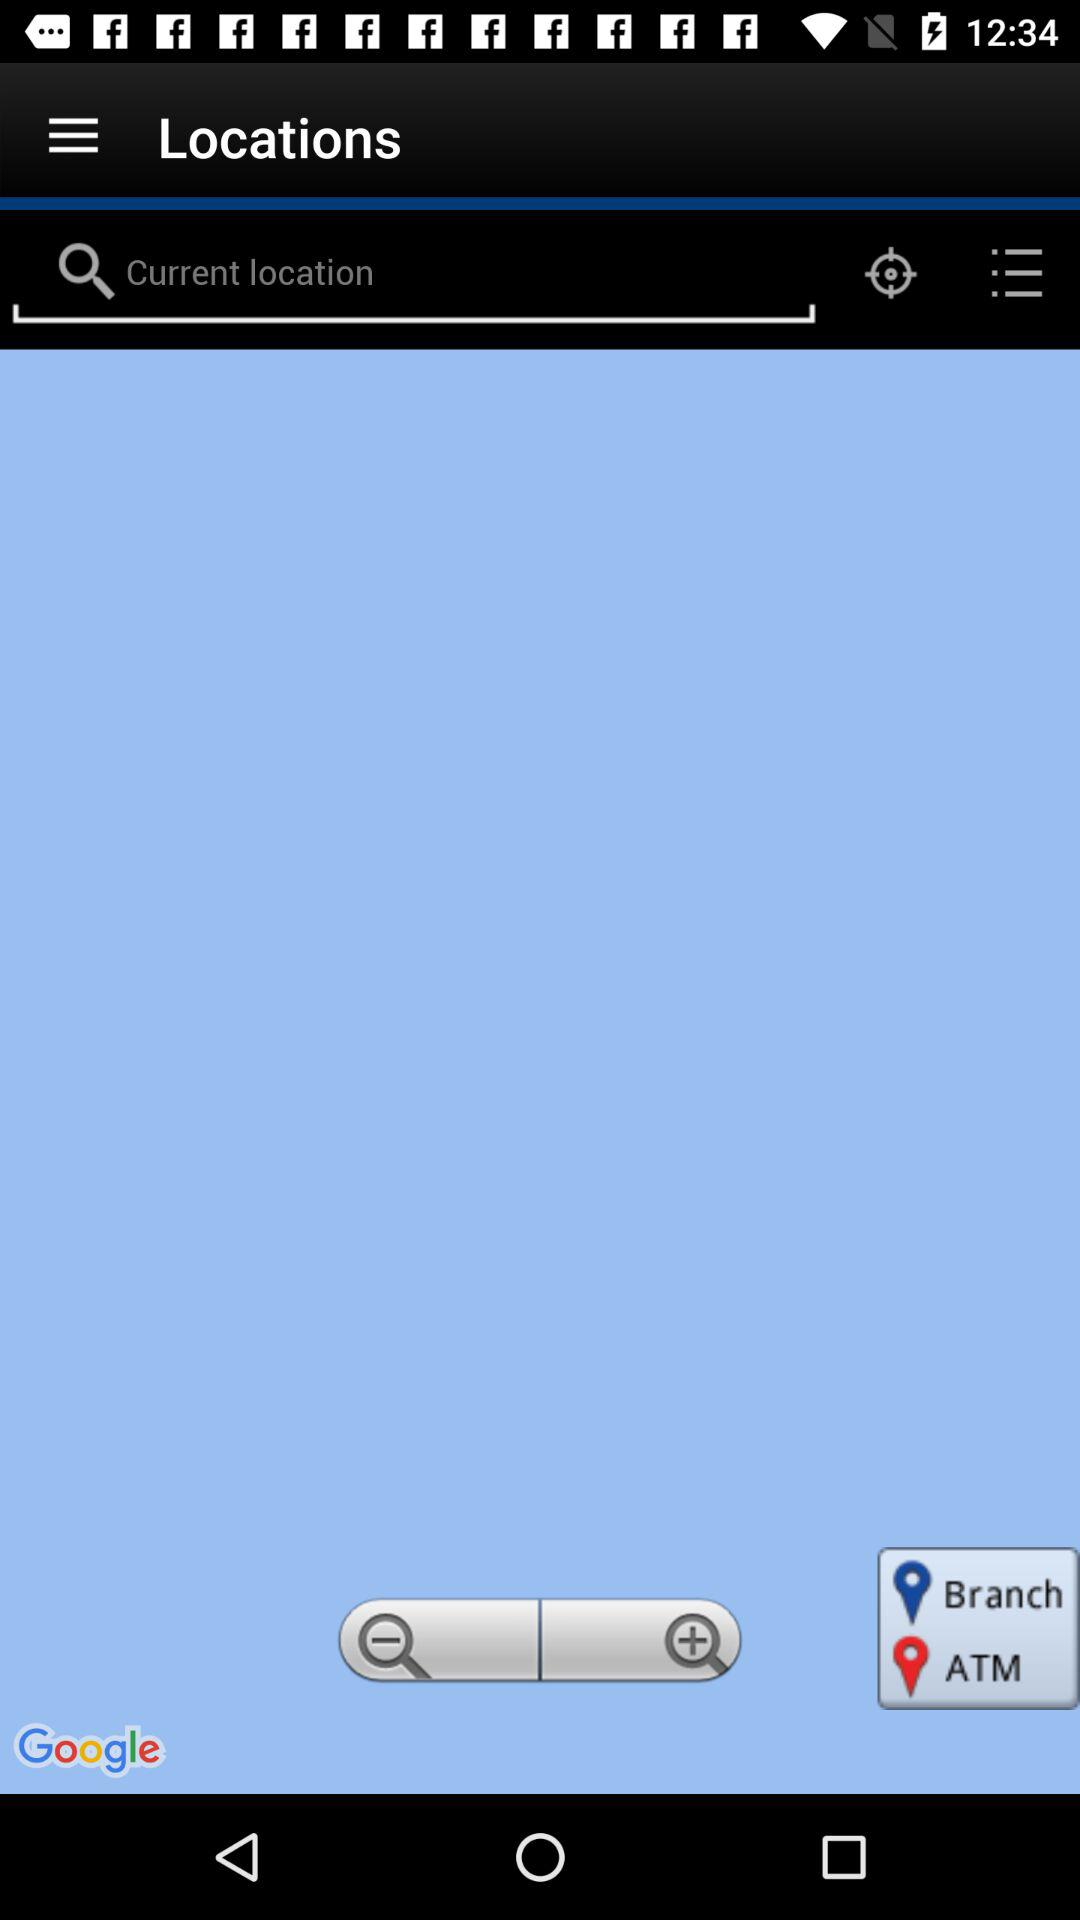 The height and width of the screenshot is (1920, 1080). Describe the element at coordinates (435, 1646) in the screenshot. I see `zoom out` at that location.